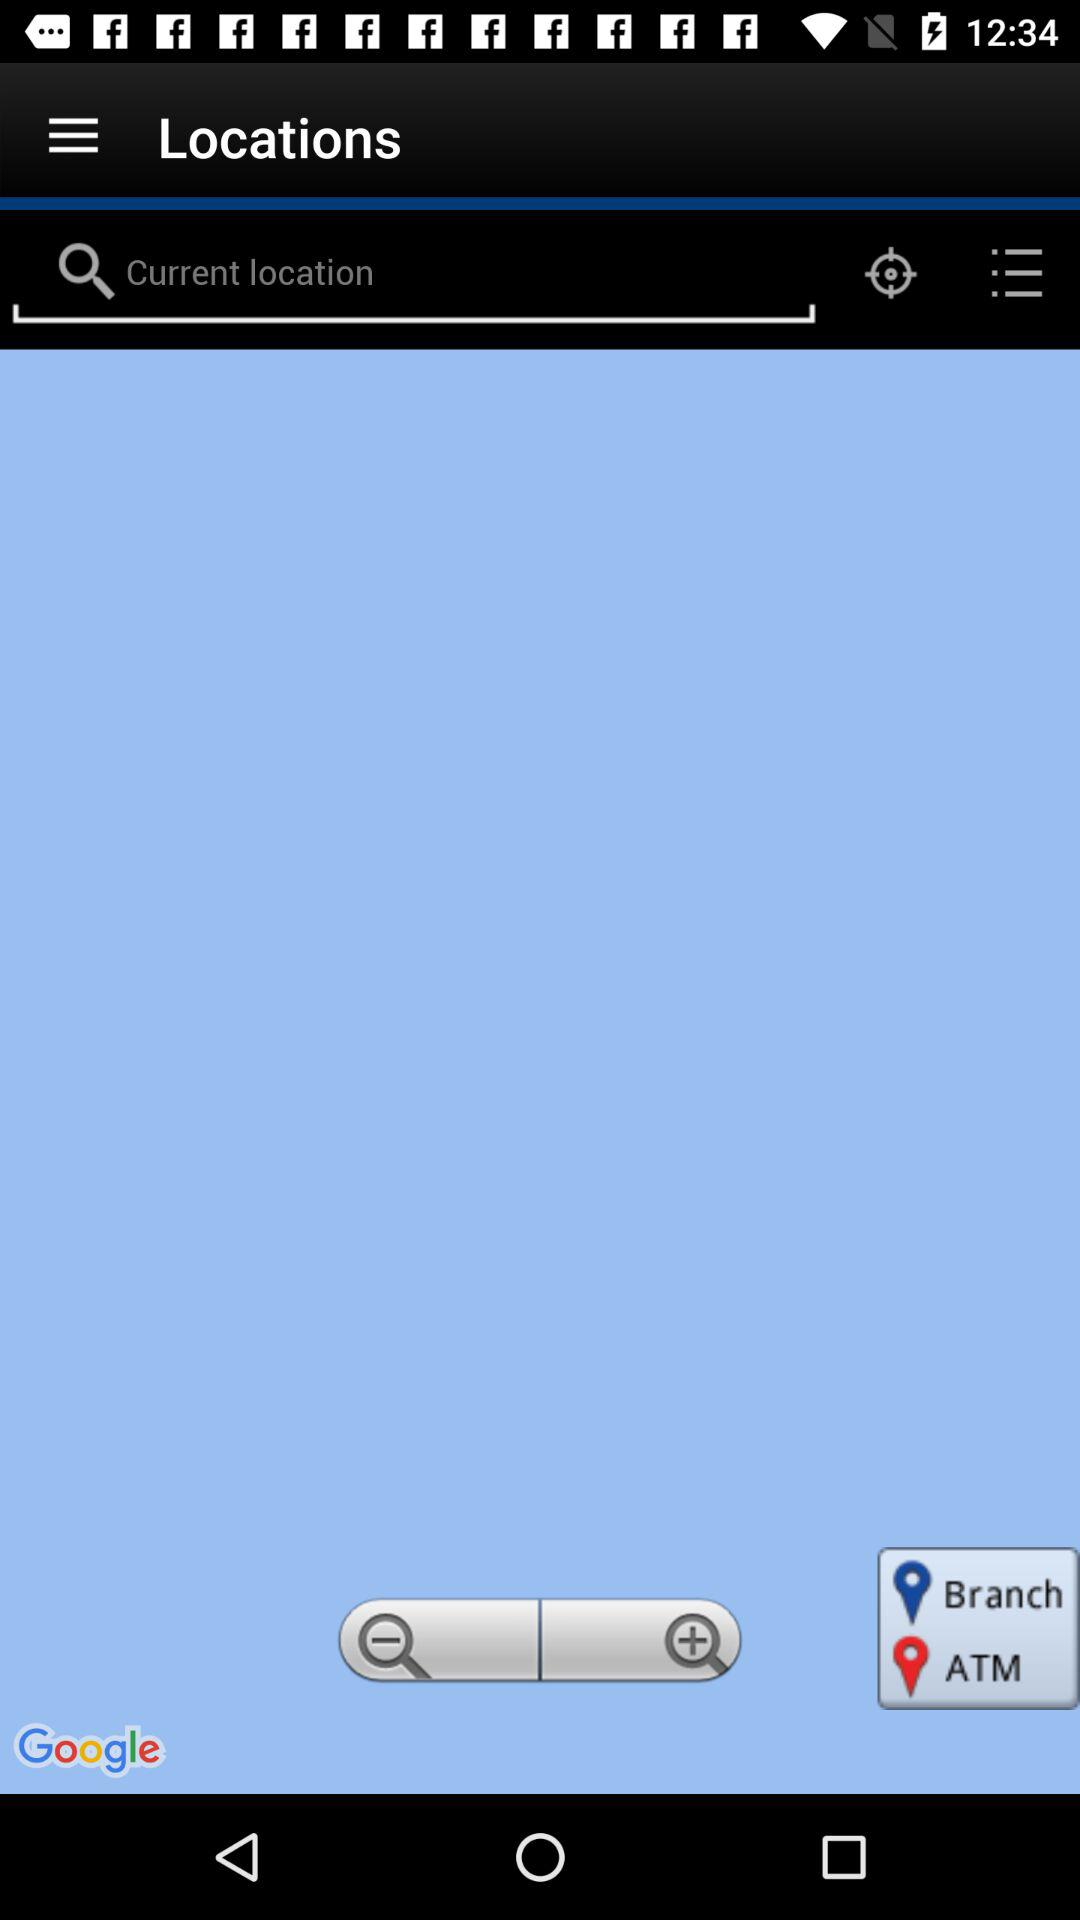 The height and width of the screenshot is (1920, 1080). Describe the element at coordinates (435, 1646) in the screenshot. I see `zoom out` at that location.